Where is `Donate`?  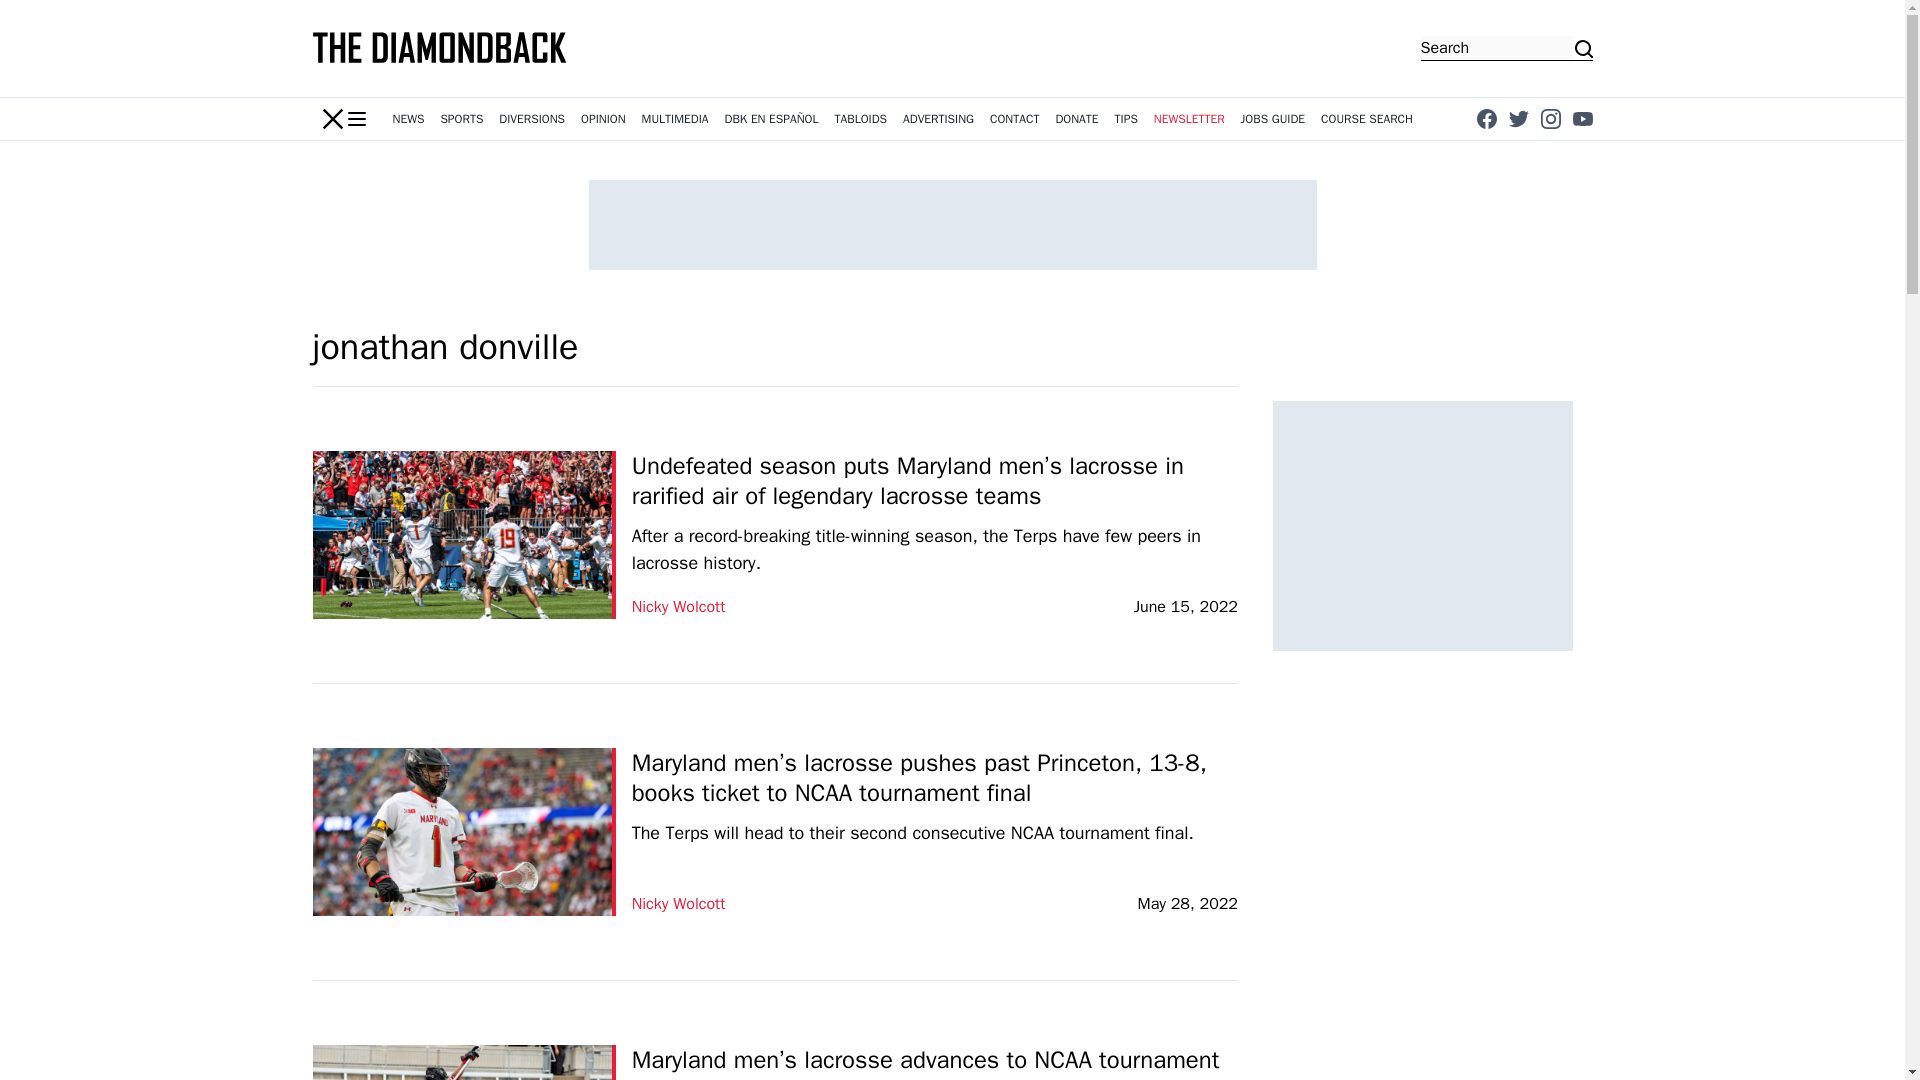 Donate is located at coordinates (1076, 119).